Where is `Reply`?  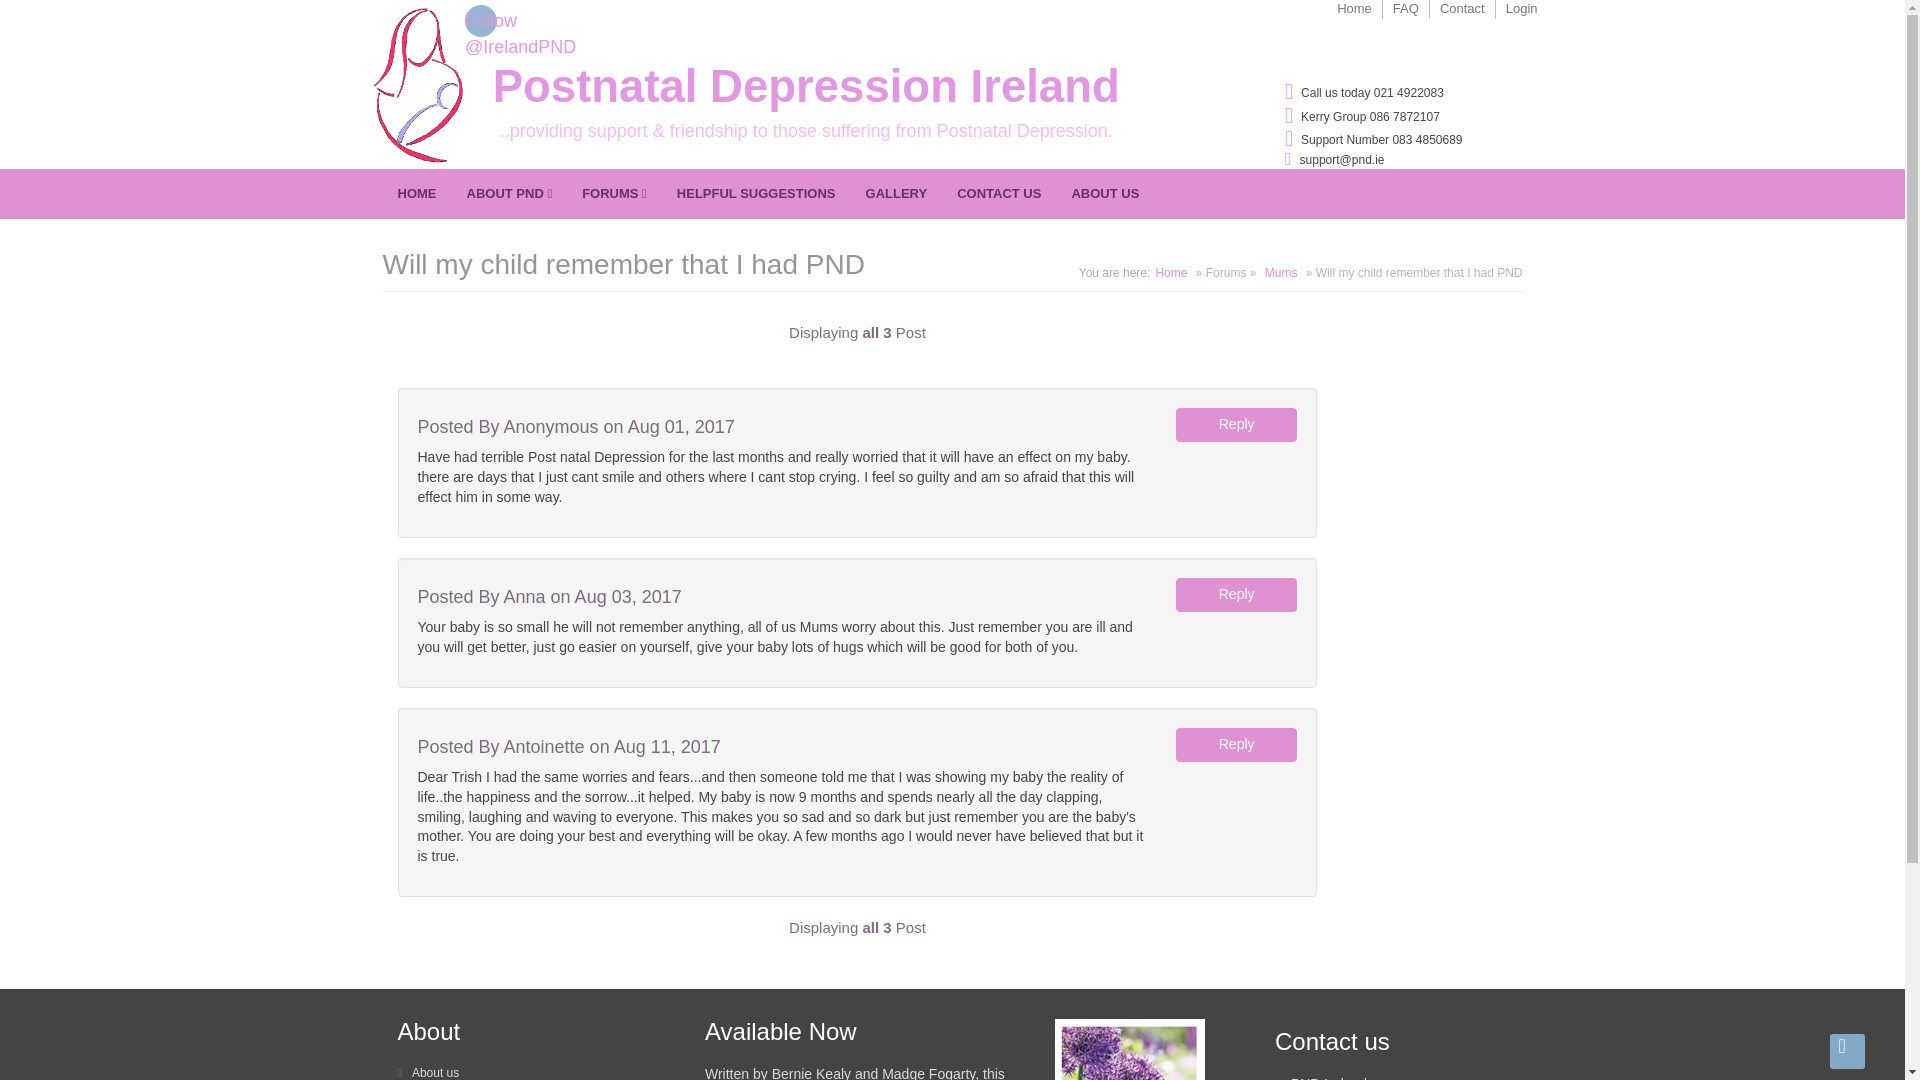 Reply is located at coordinates (1236, 744).